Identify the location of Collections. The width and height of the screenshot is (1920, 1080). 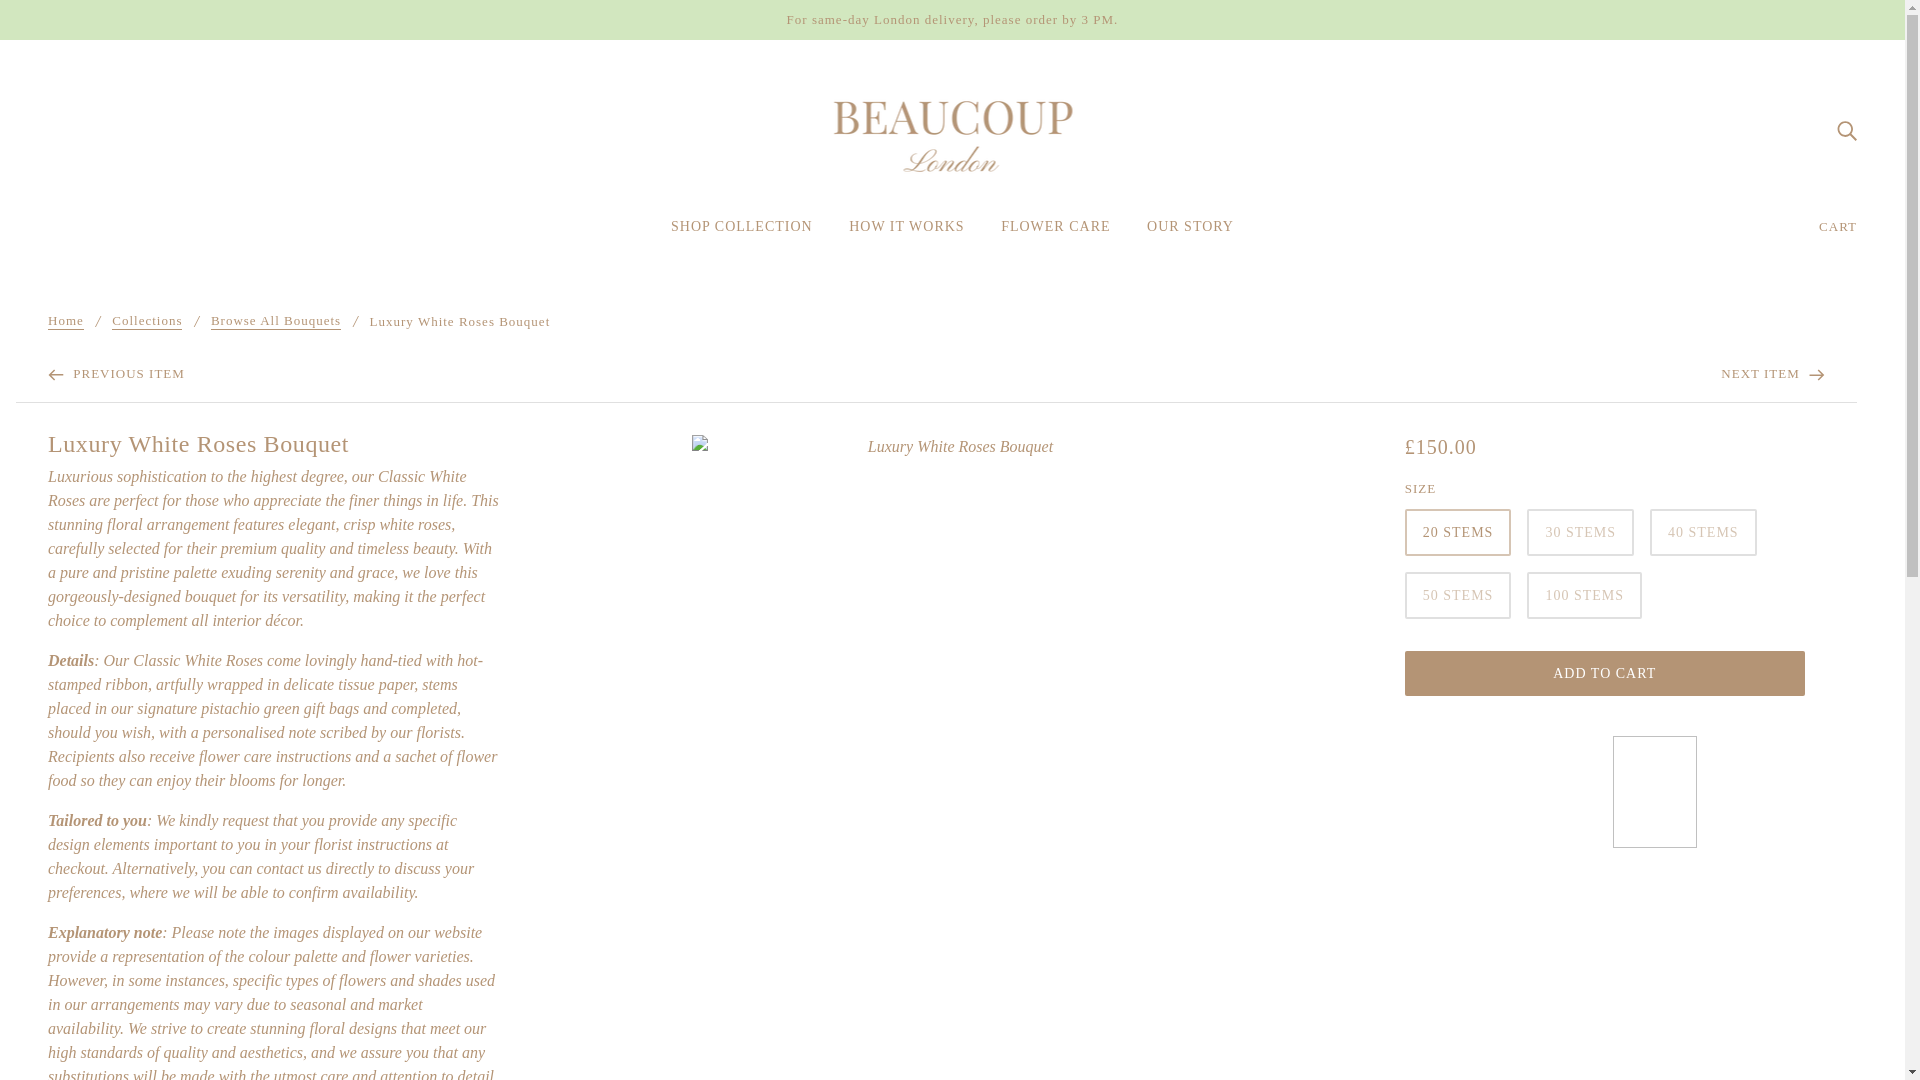
(146, 322).